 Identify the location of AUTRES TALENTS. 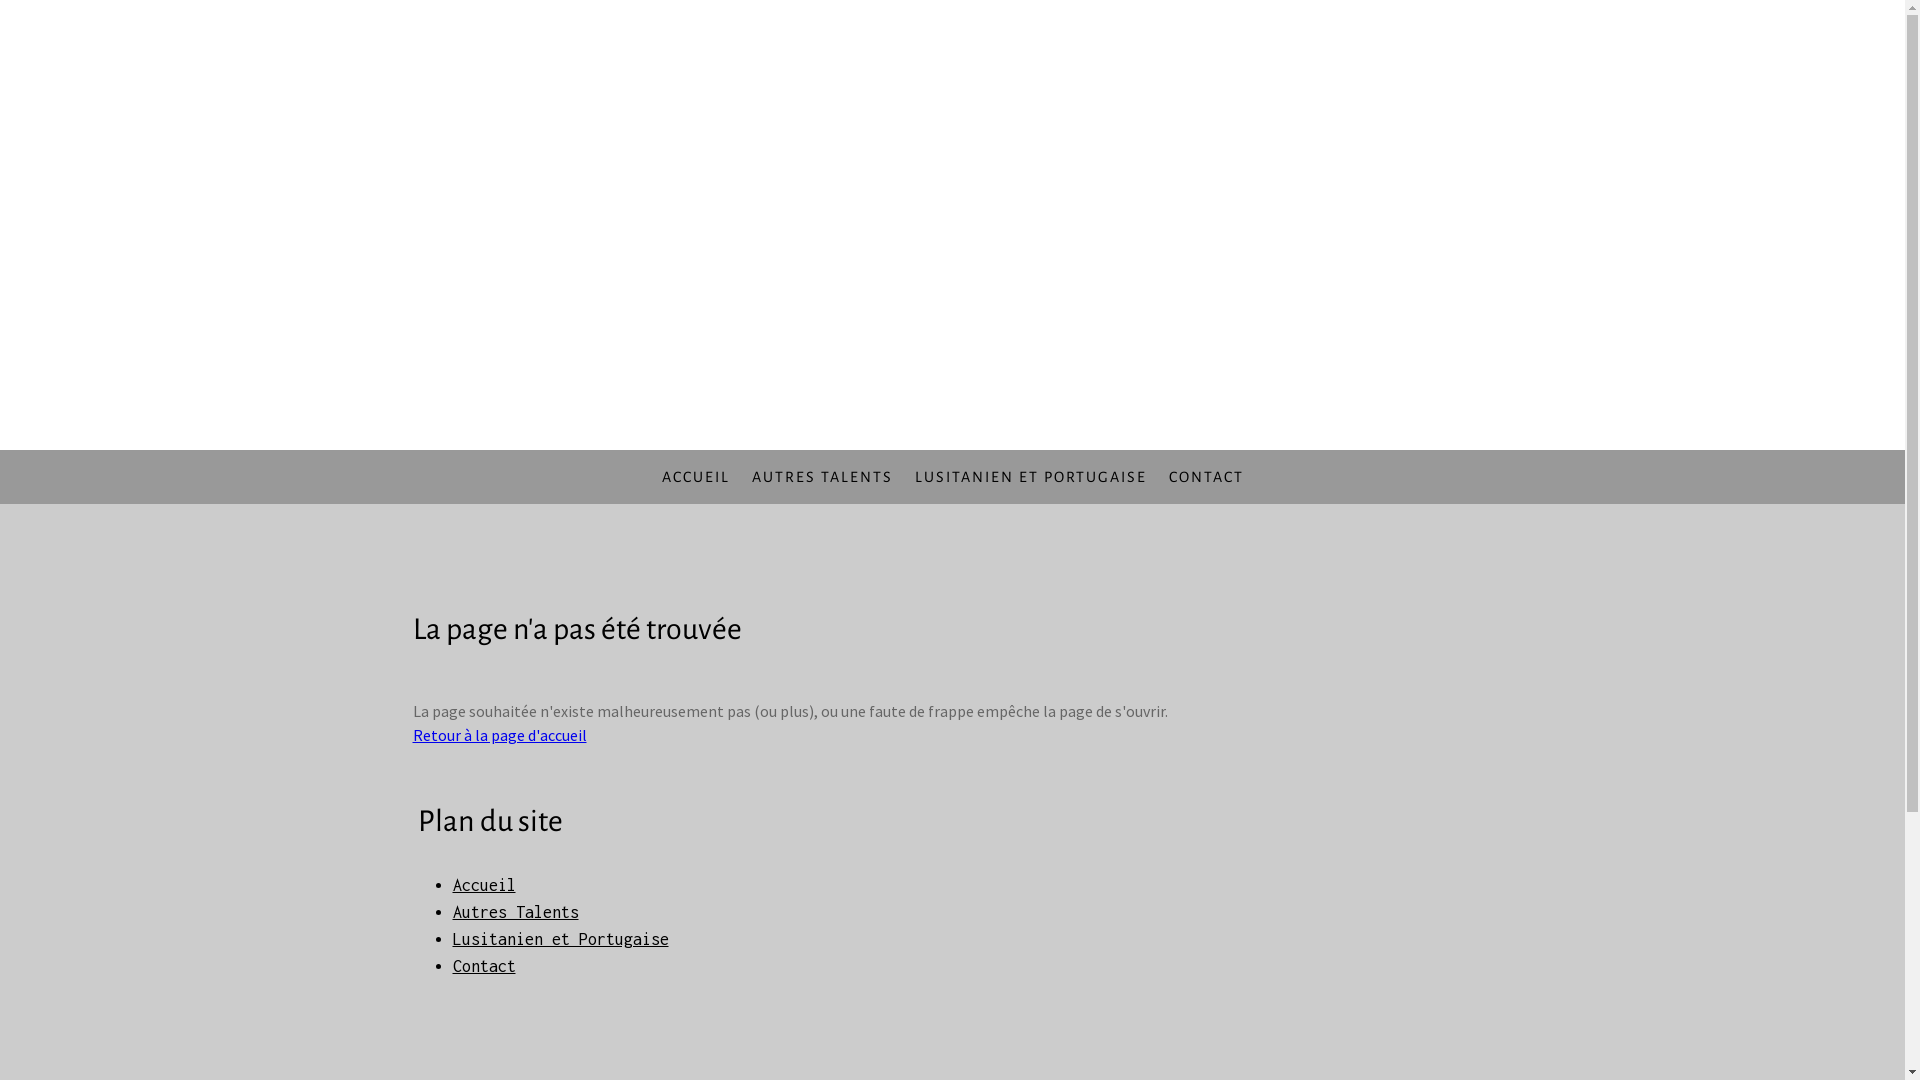
(822, 477).